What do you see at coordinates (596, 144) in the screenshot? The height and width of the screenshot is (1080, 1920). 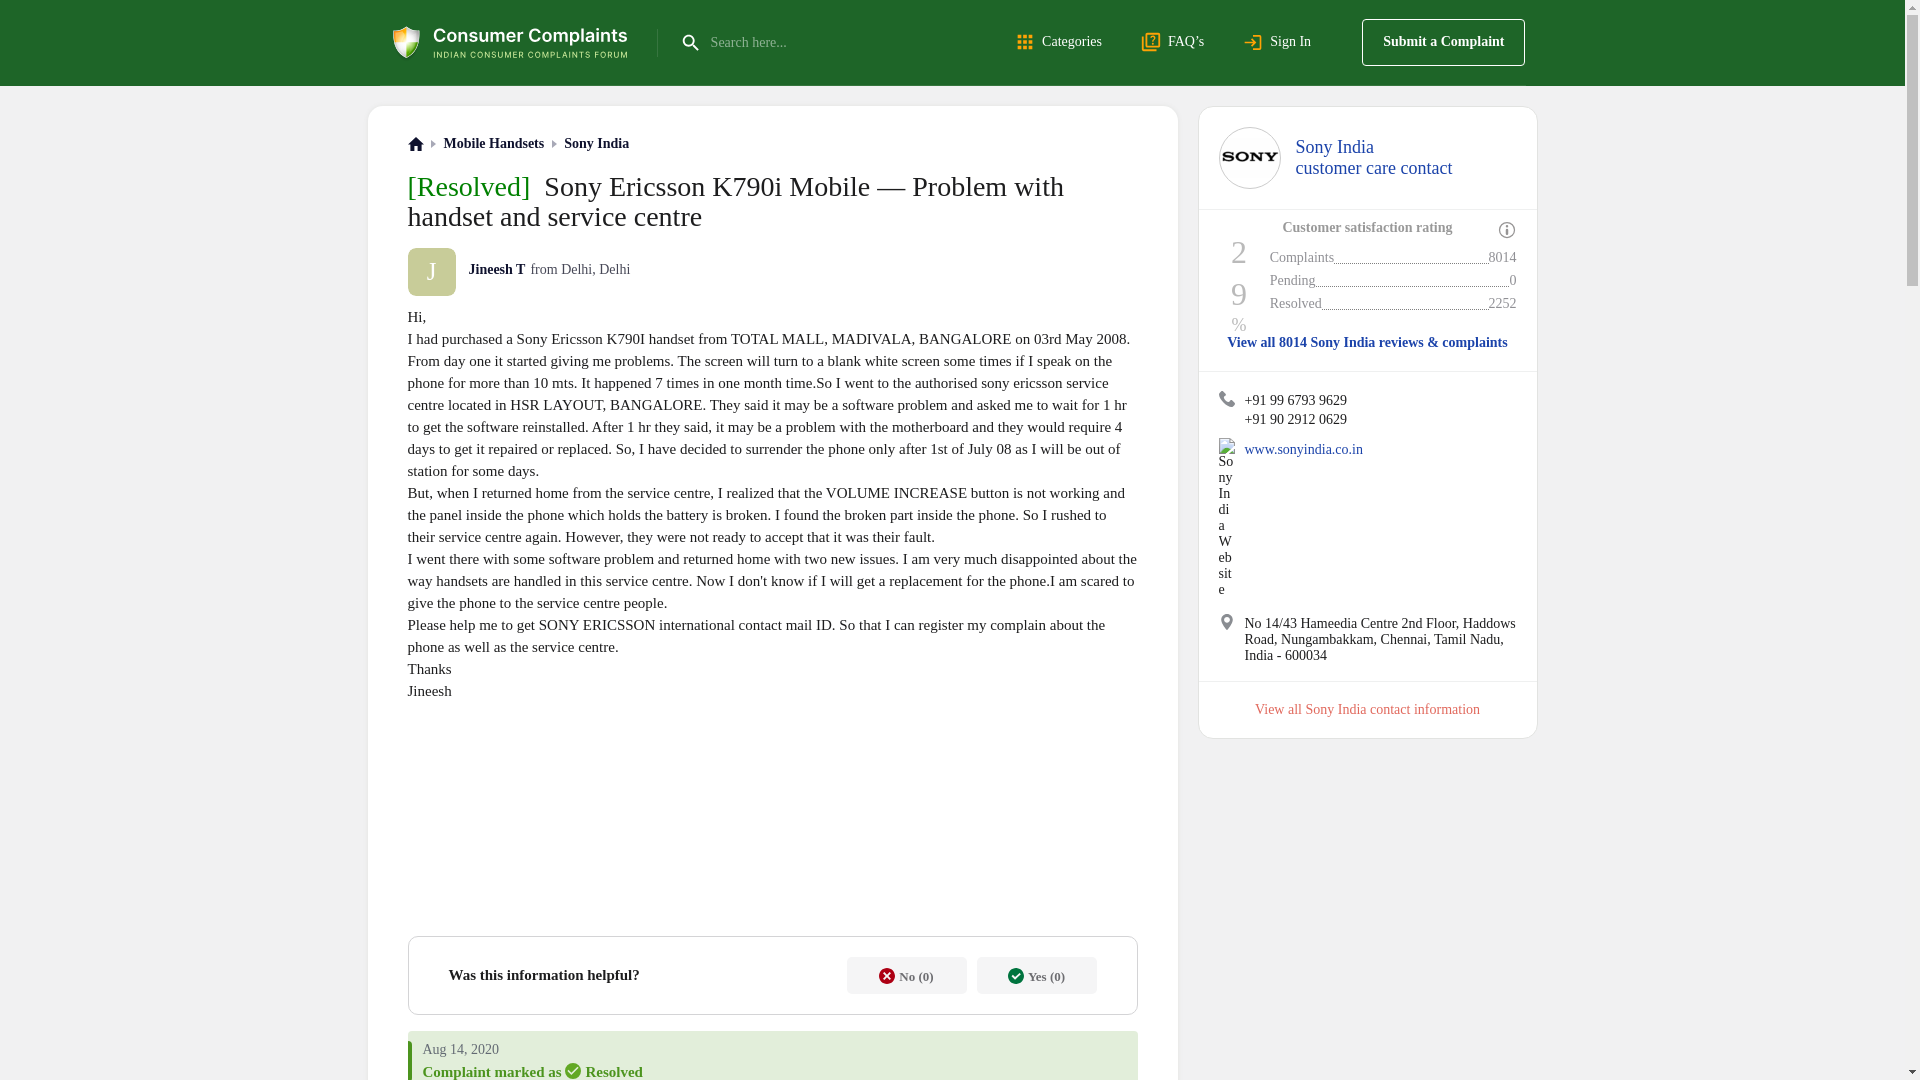 I see `Sony India Customer Care Service` at bounding box center [596, 144].